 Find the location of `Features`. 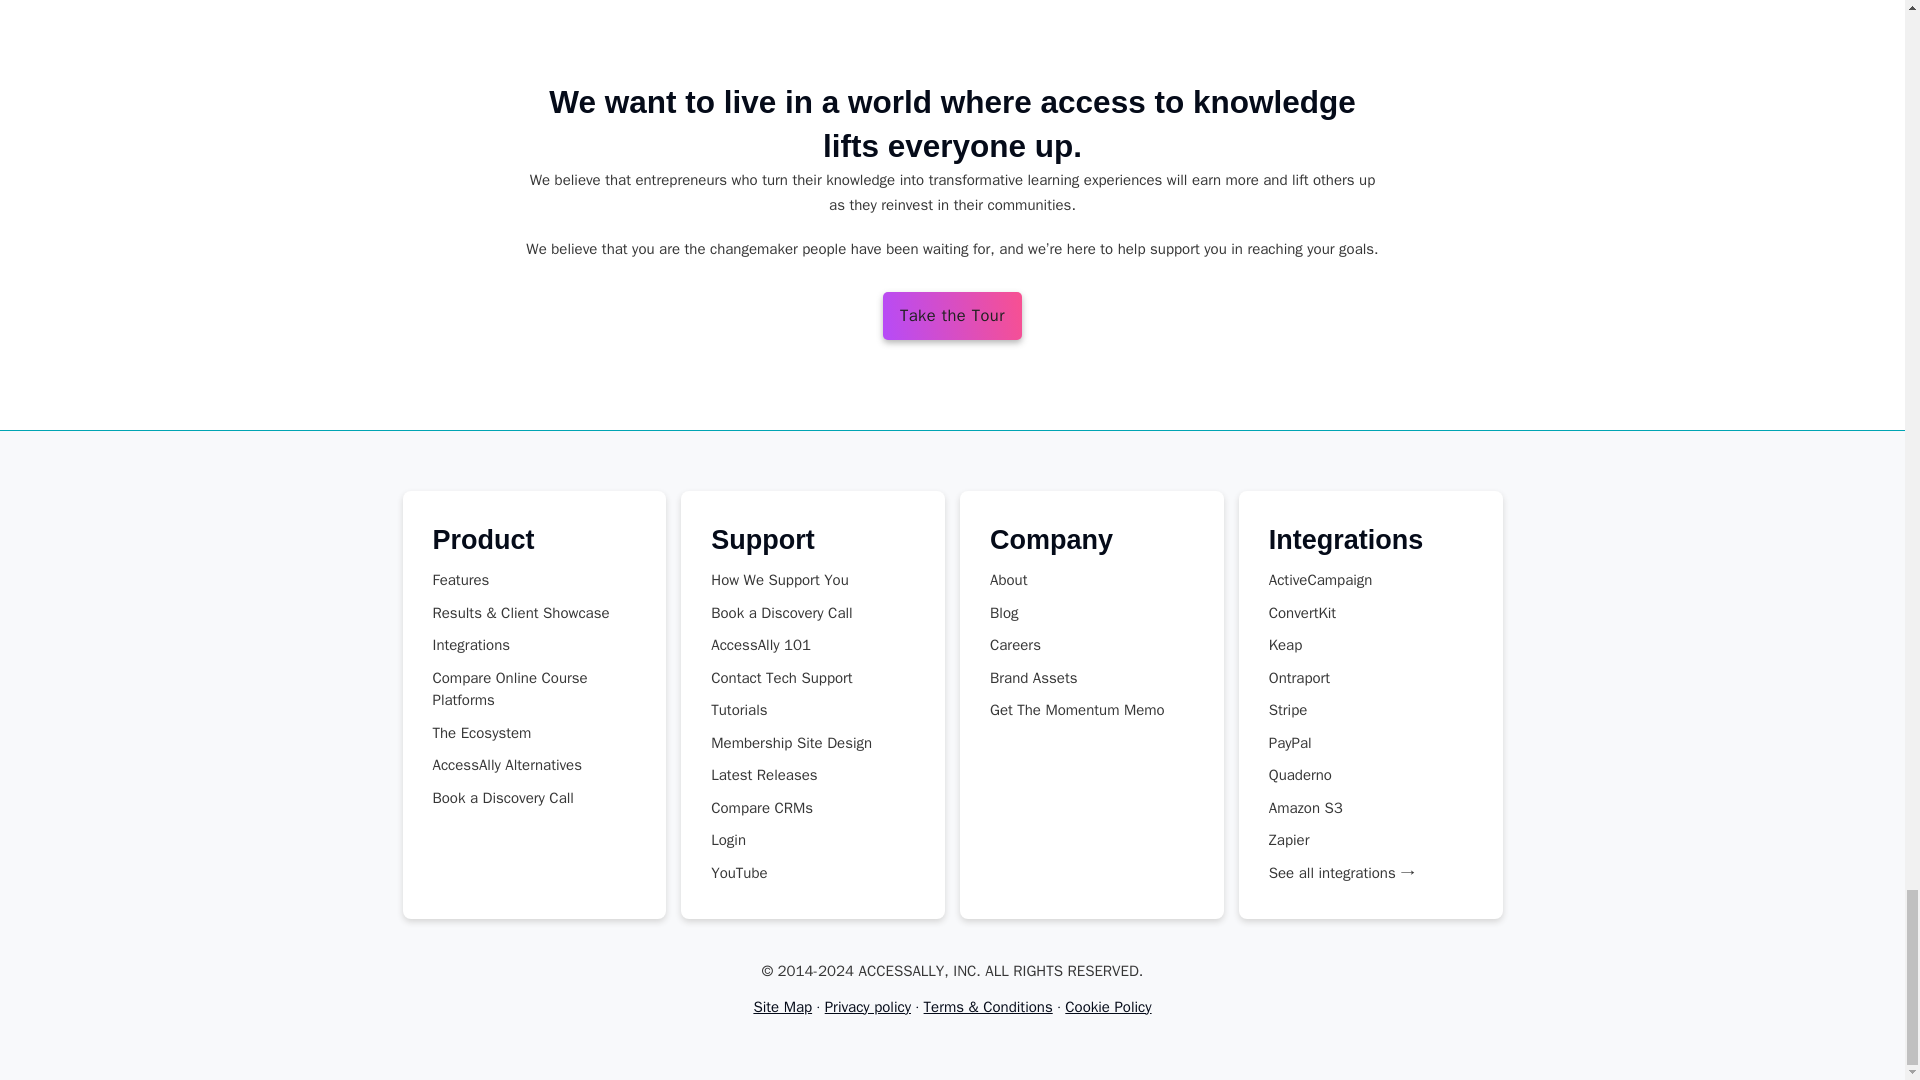

Features is located at coordinates (534, 580).